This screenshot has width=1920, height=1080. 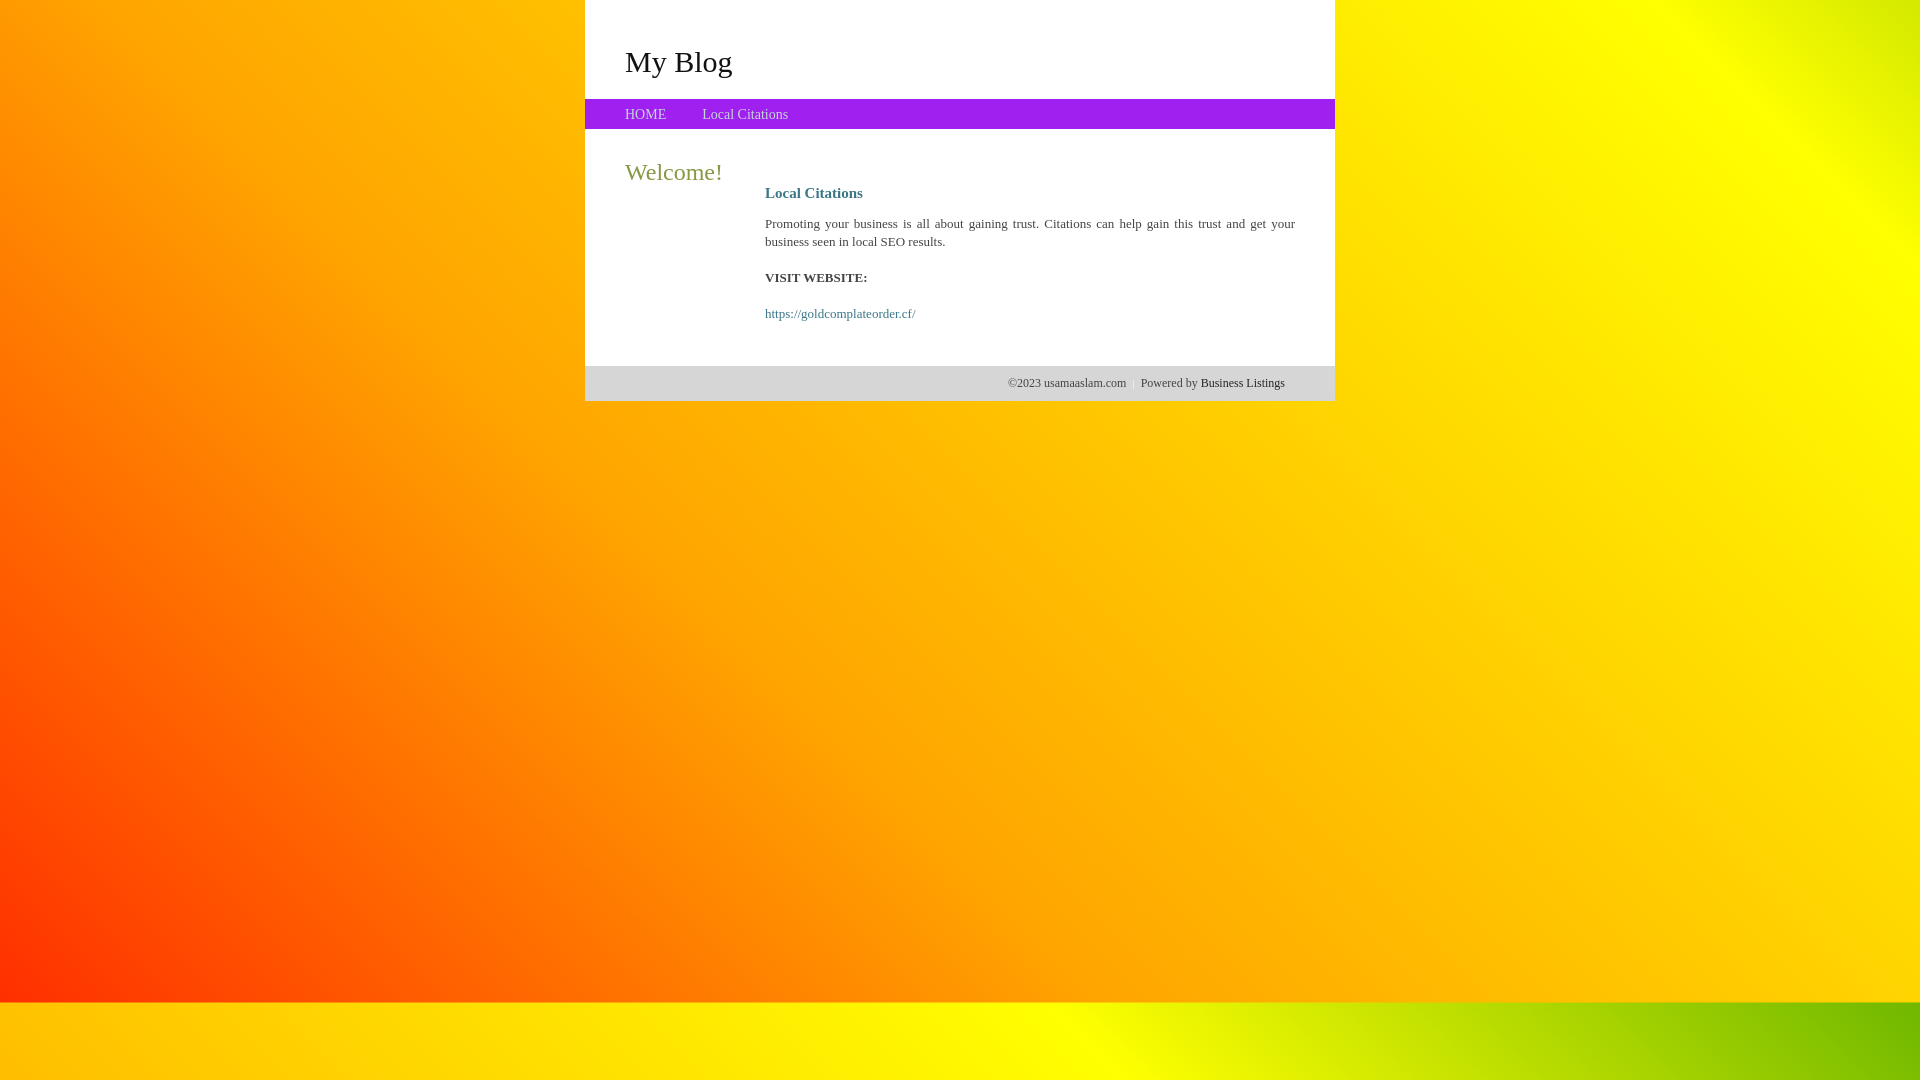 I want to click on Local Citations, so click(x=745, y=114).